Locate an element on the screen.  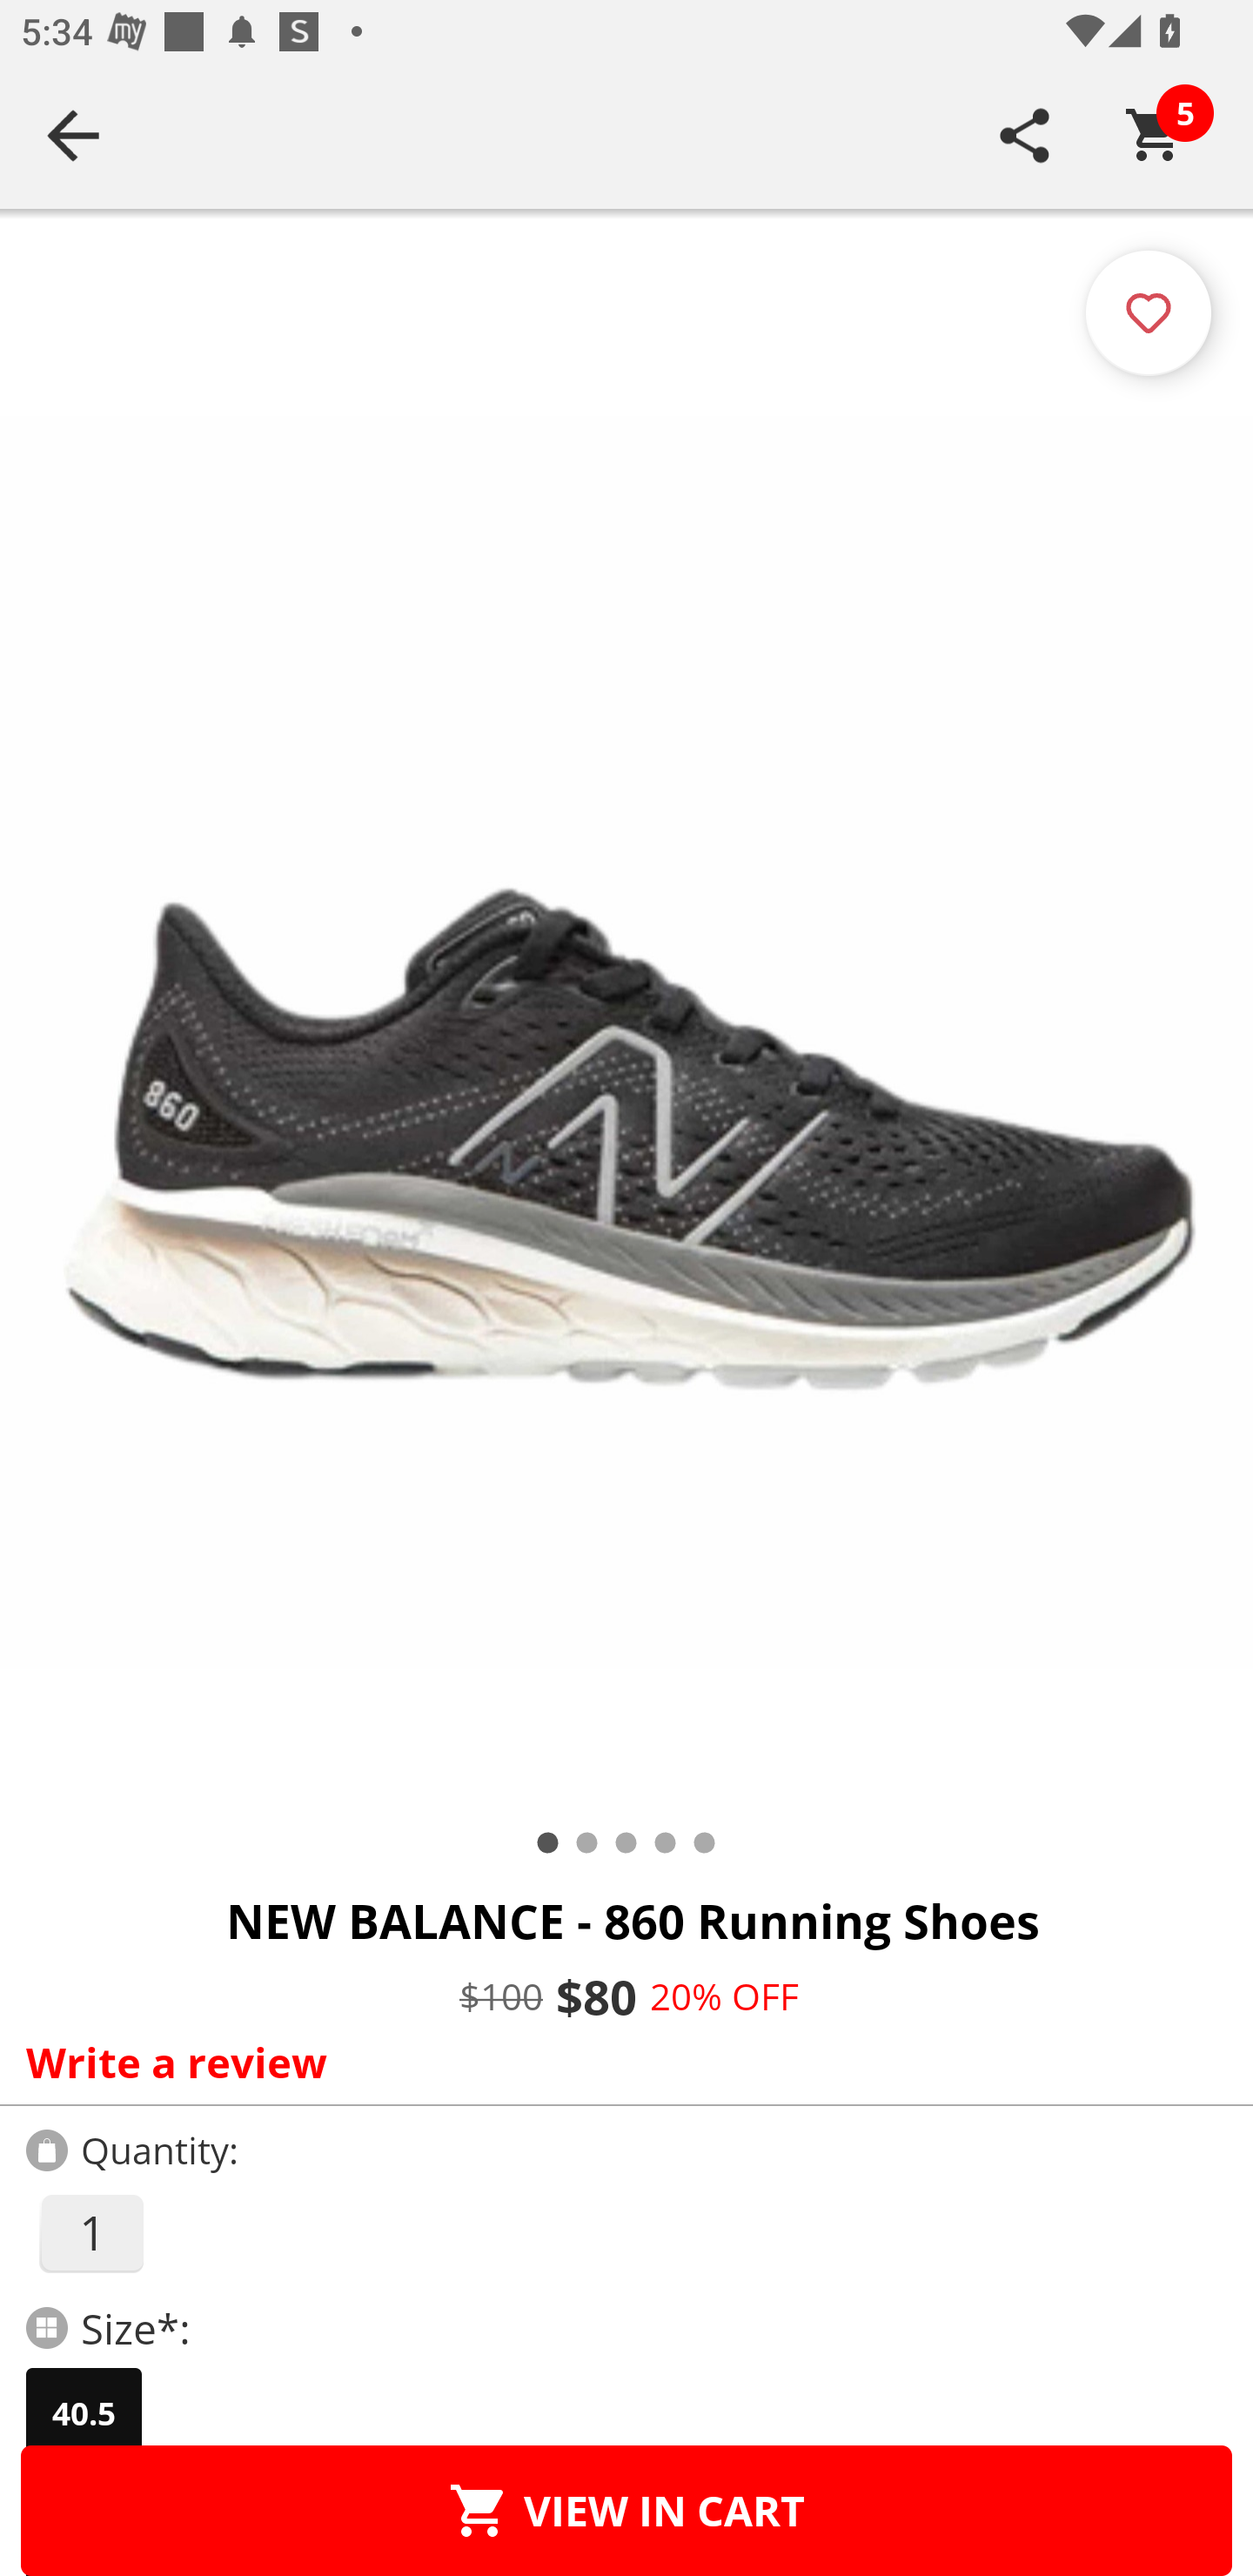
40.5 is located at coordinates (84, 2413).